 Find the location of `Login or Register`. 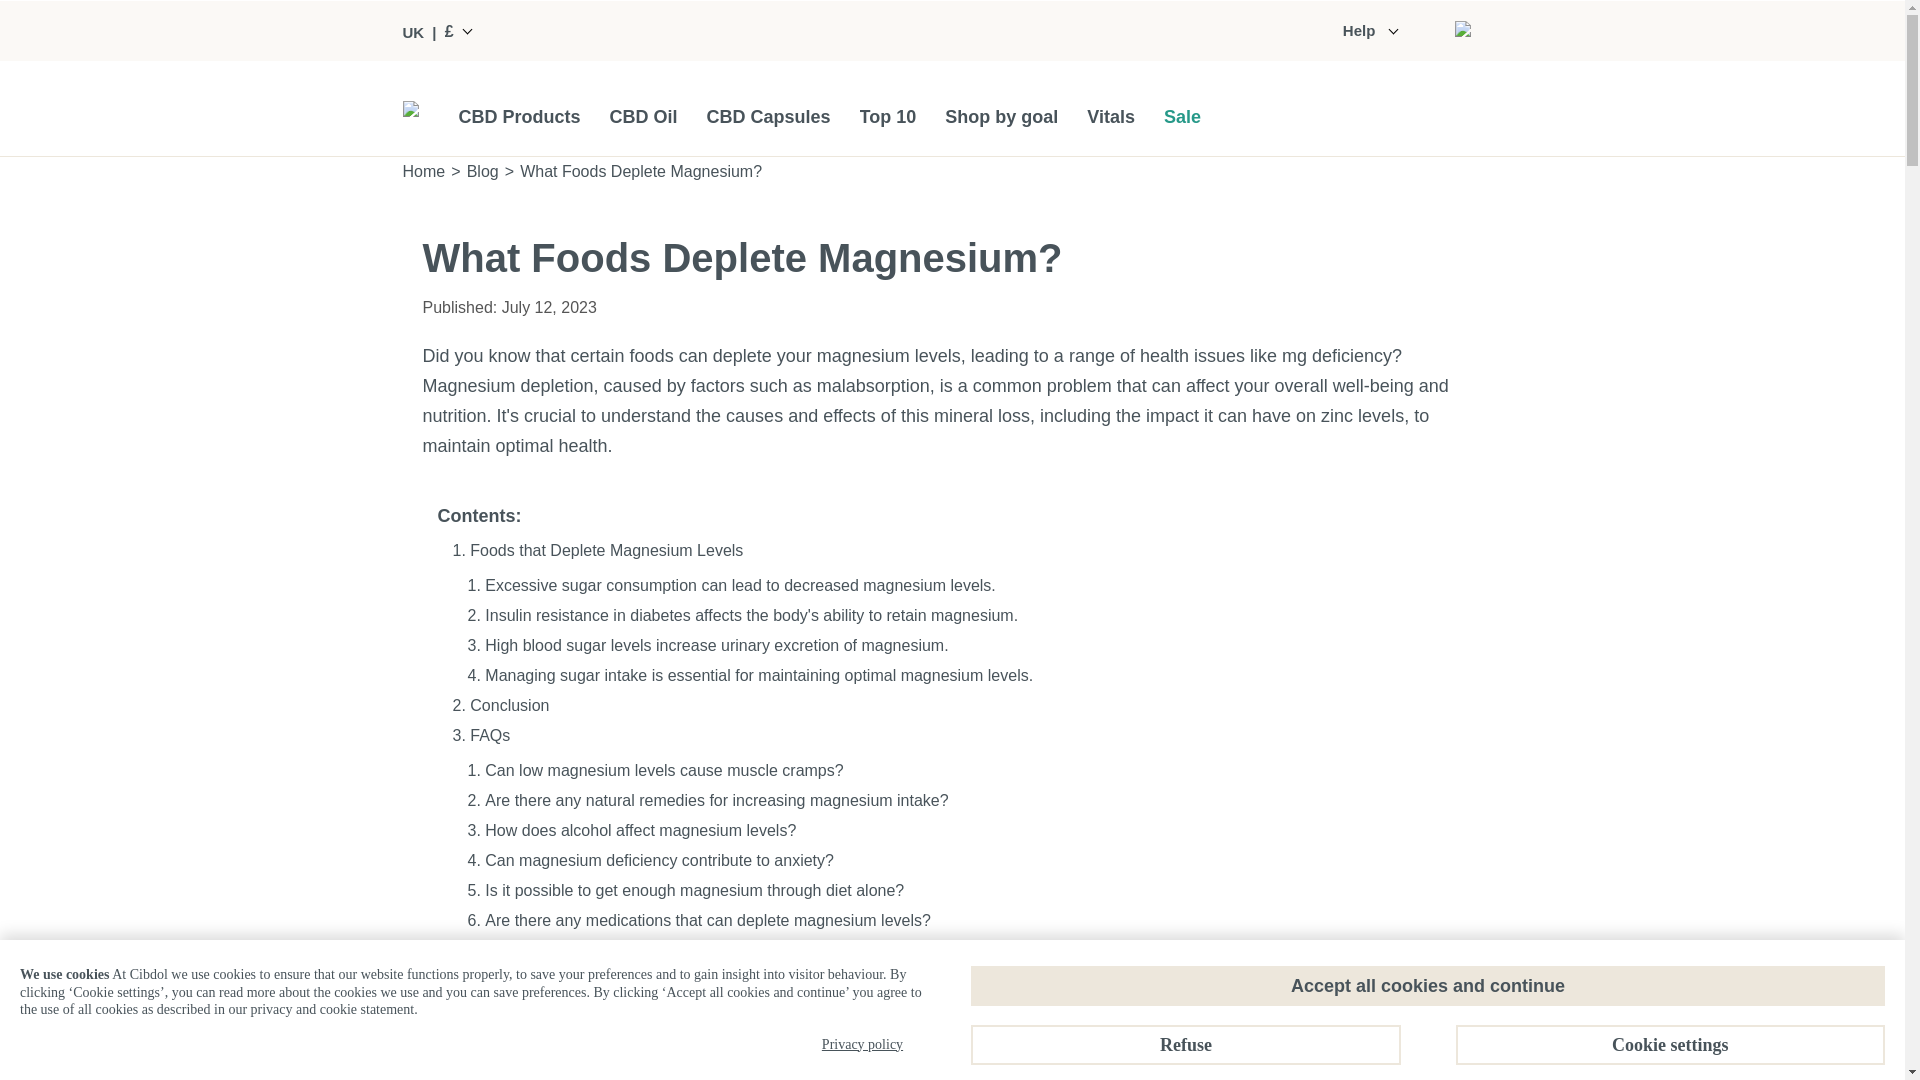

Login or Register is located at coordinates (1462, 30).